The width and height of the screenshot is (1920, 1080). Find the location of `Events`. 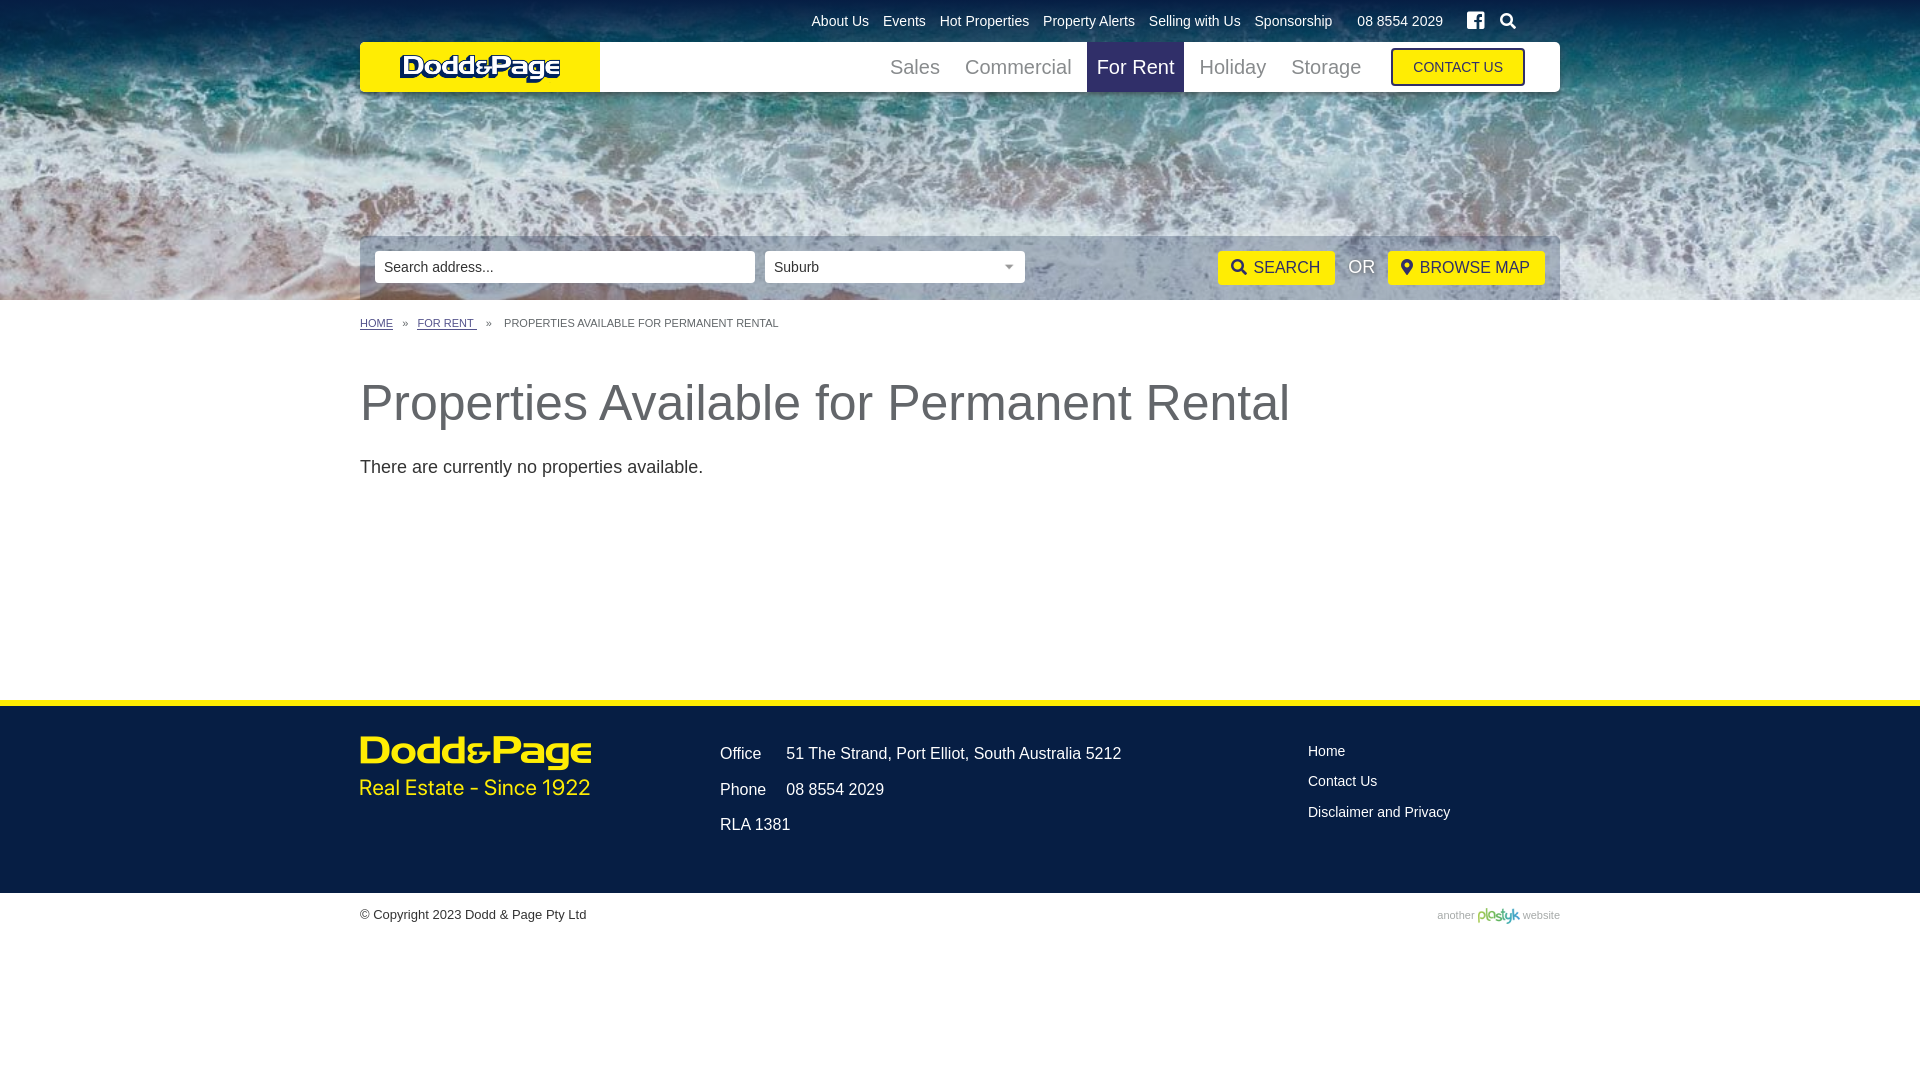

Events is located at coordinates (904, 22).